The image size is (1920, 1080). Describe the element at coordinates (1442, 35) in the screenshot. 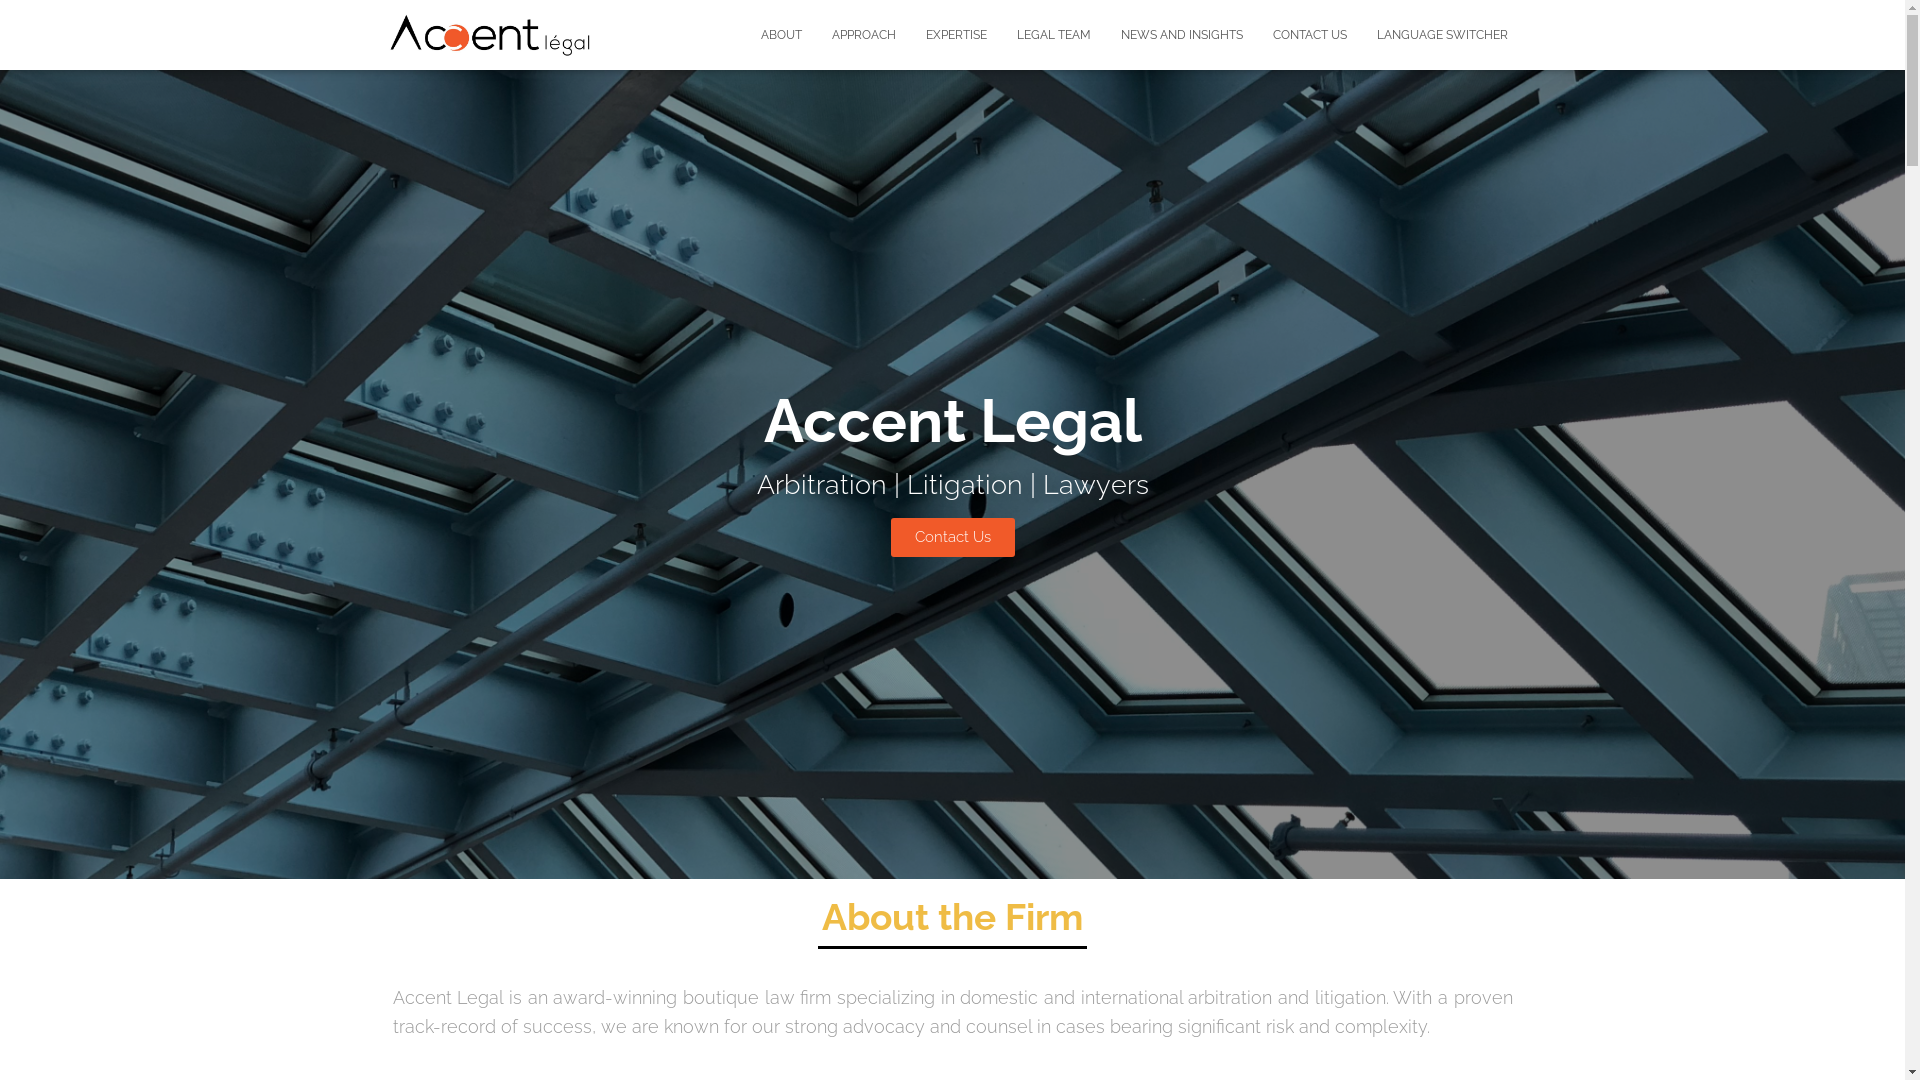

I see `LANGUAGE SWITCHER` at that location.